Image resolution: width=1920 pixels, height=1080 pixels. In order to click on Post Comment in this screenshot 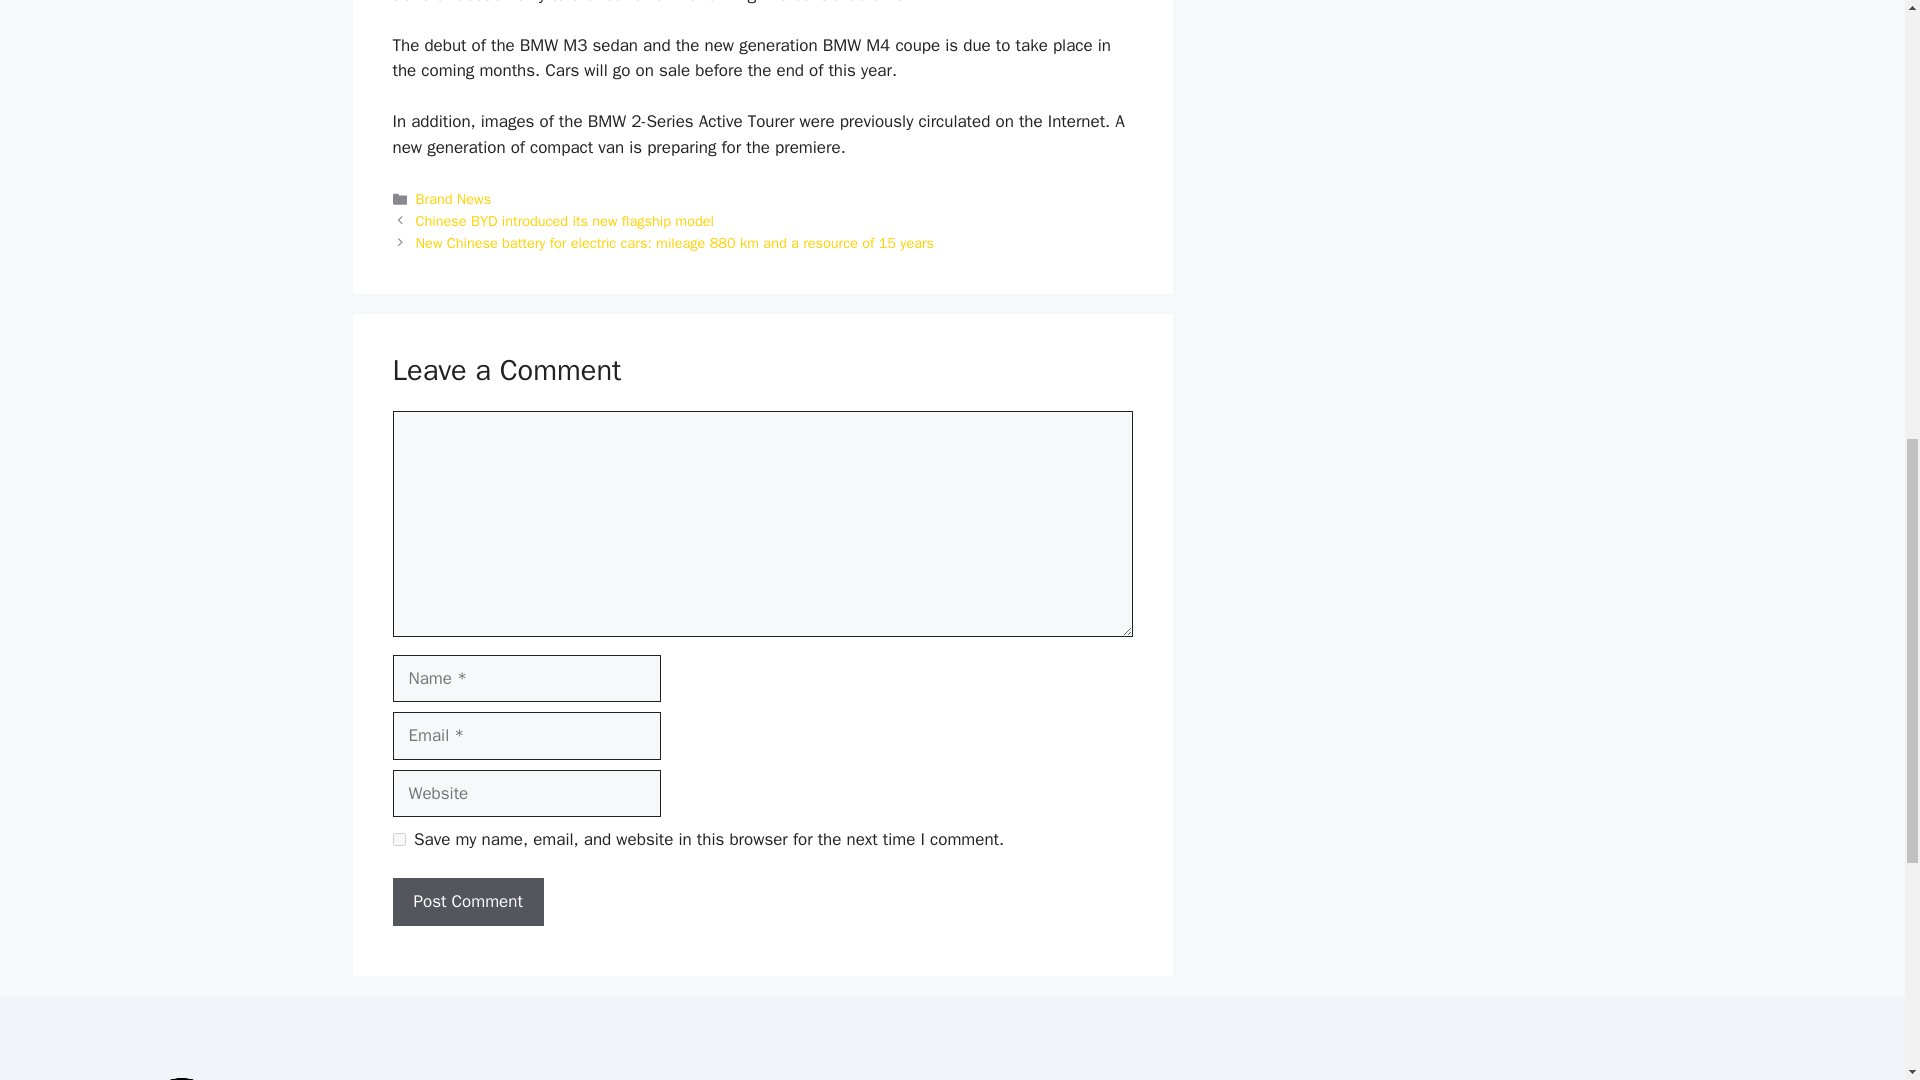, I will do `click(467, 902)`.